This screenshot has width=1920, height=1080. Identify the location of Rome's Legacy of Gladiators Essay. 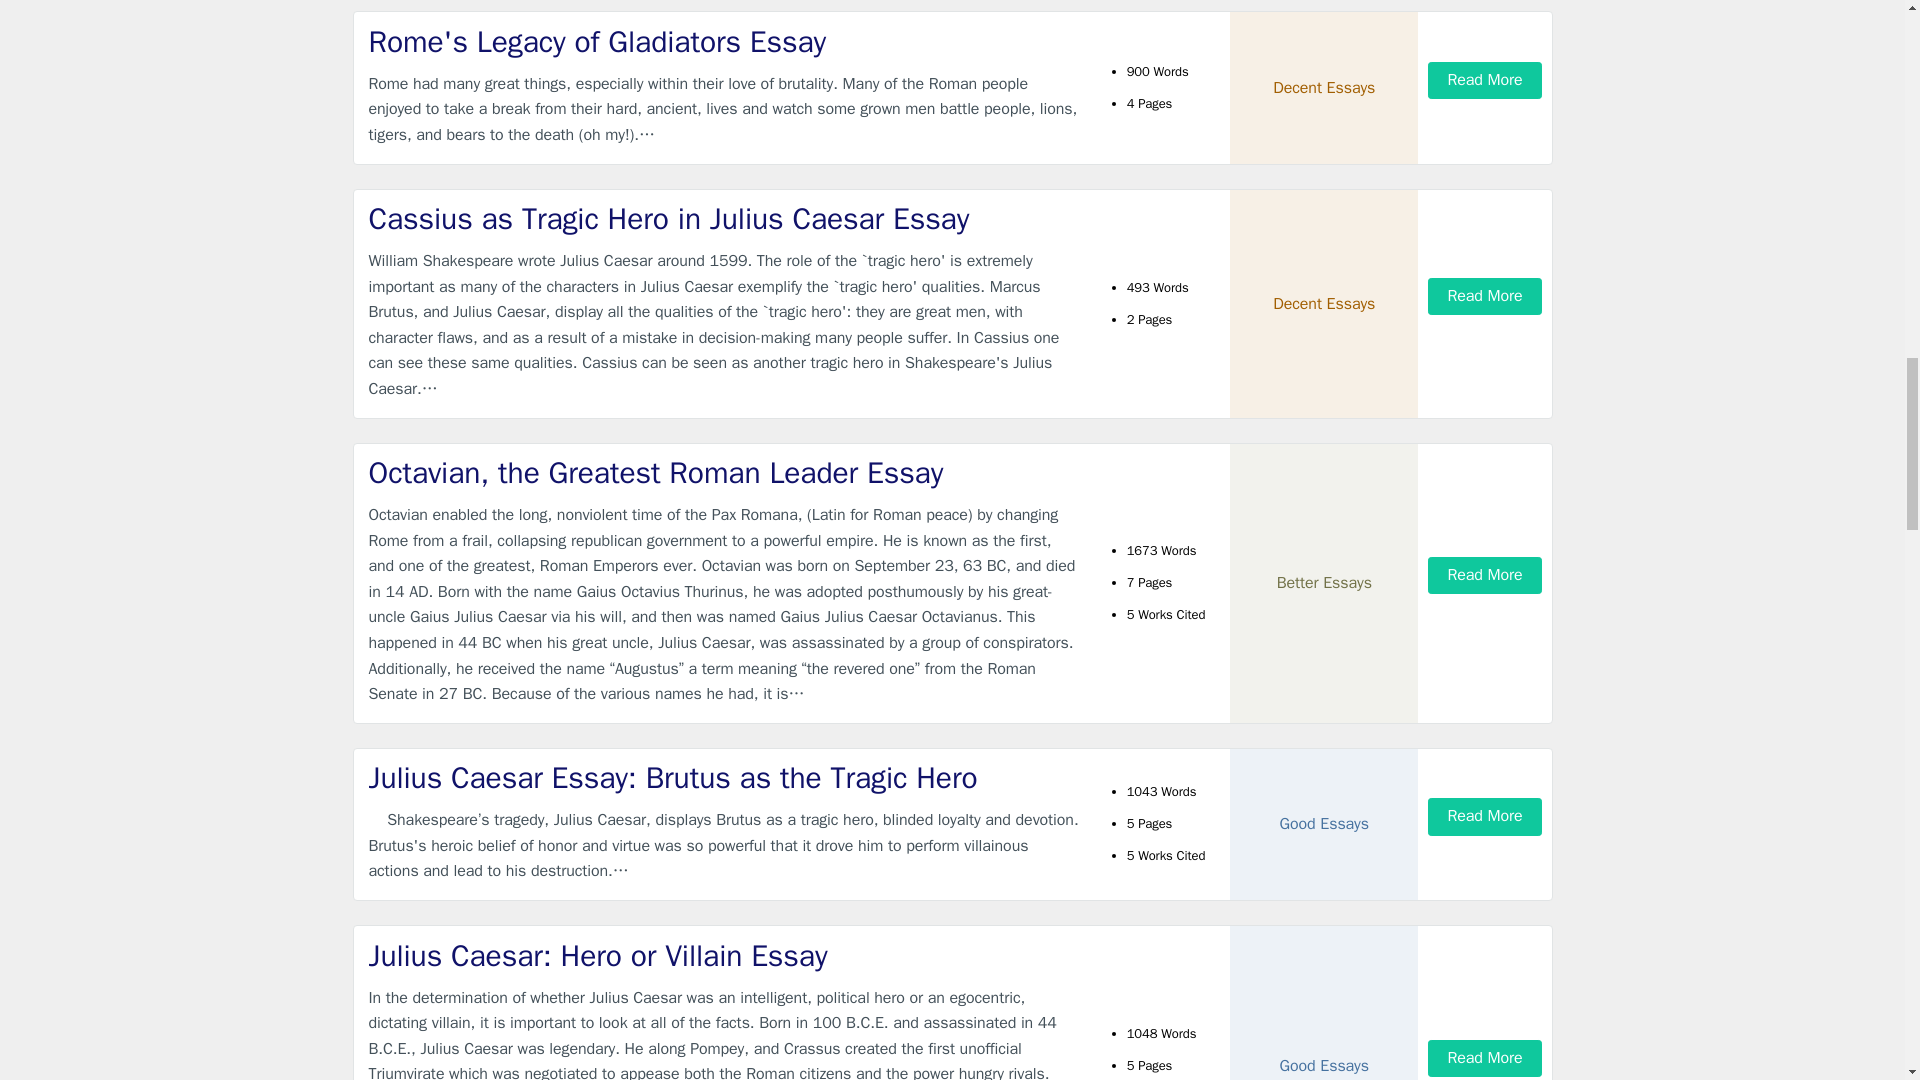
(724, 42).